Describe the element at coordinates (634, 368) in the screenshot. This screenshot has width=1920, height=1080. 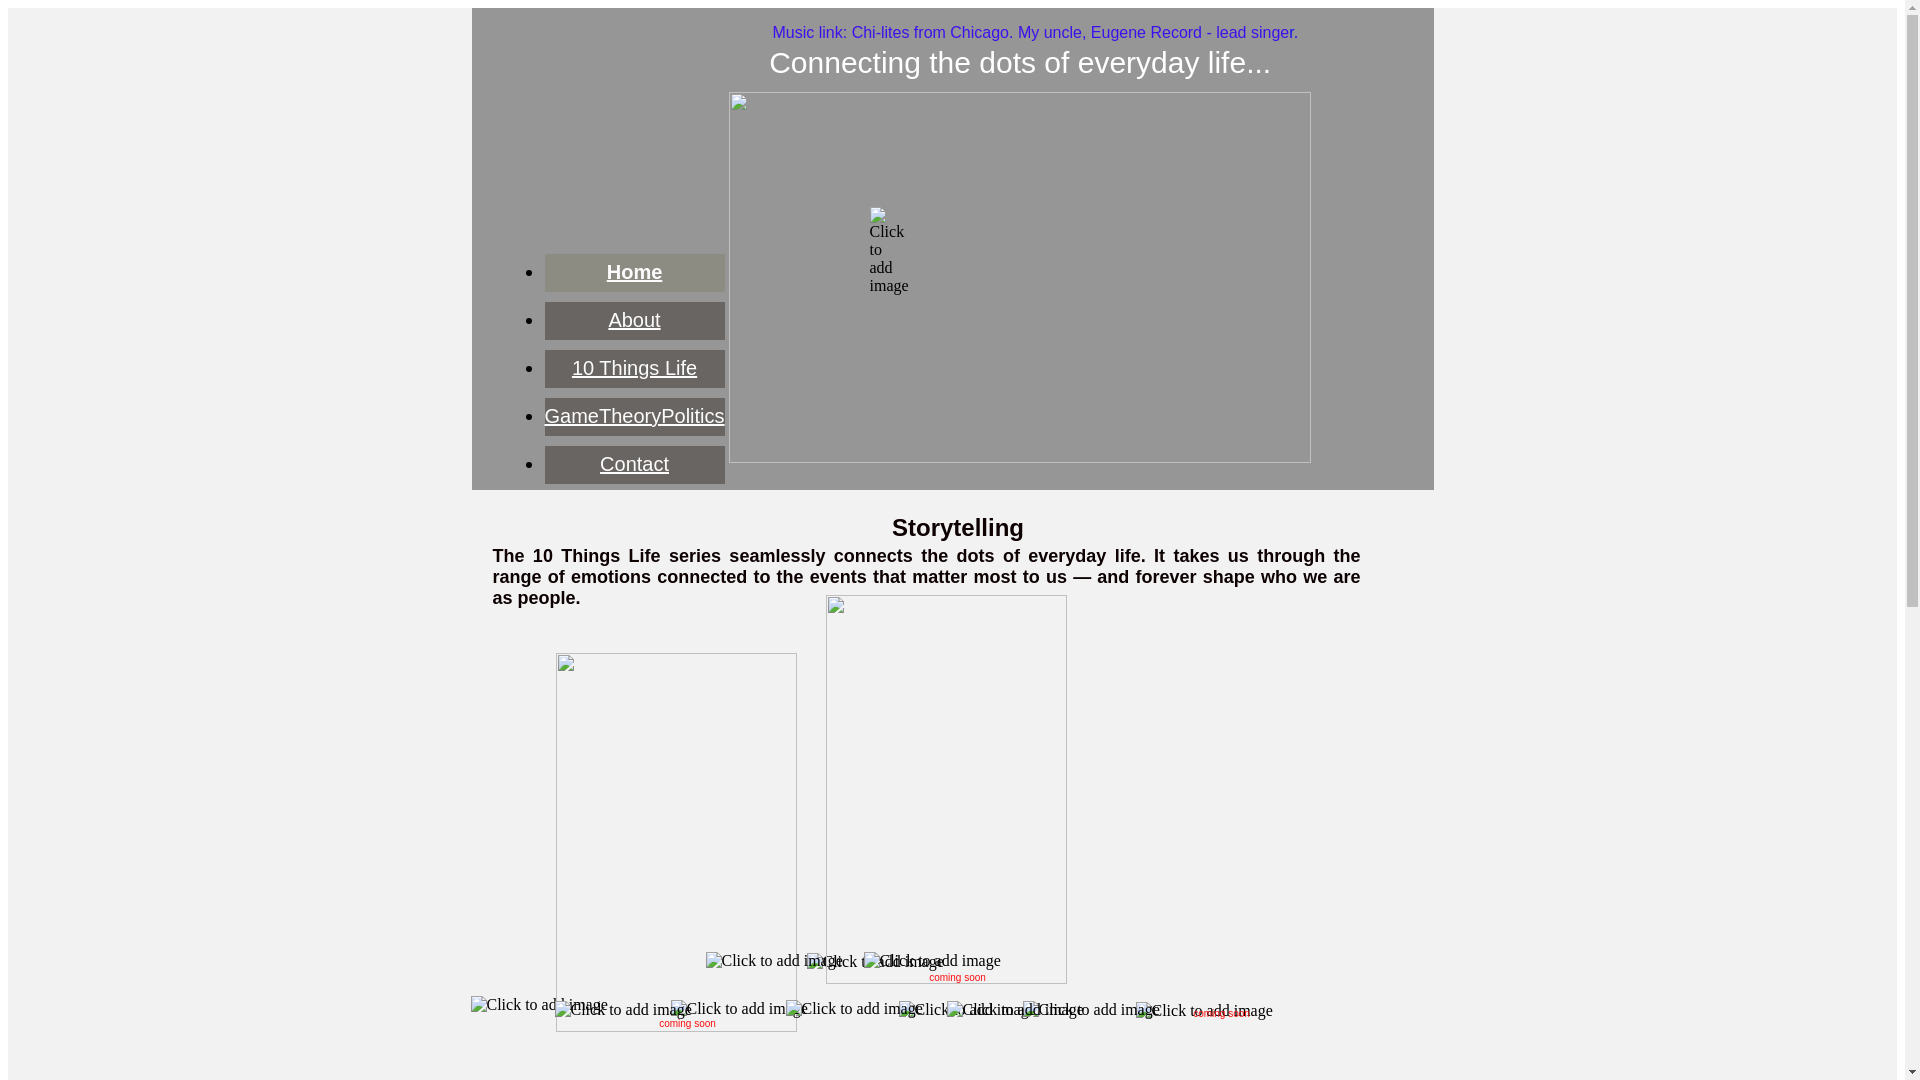
I see `10 Things Life` at that location.